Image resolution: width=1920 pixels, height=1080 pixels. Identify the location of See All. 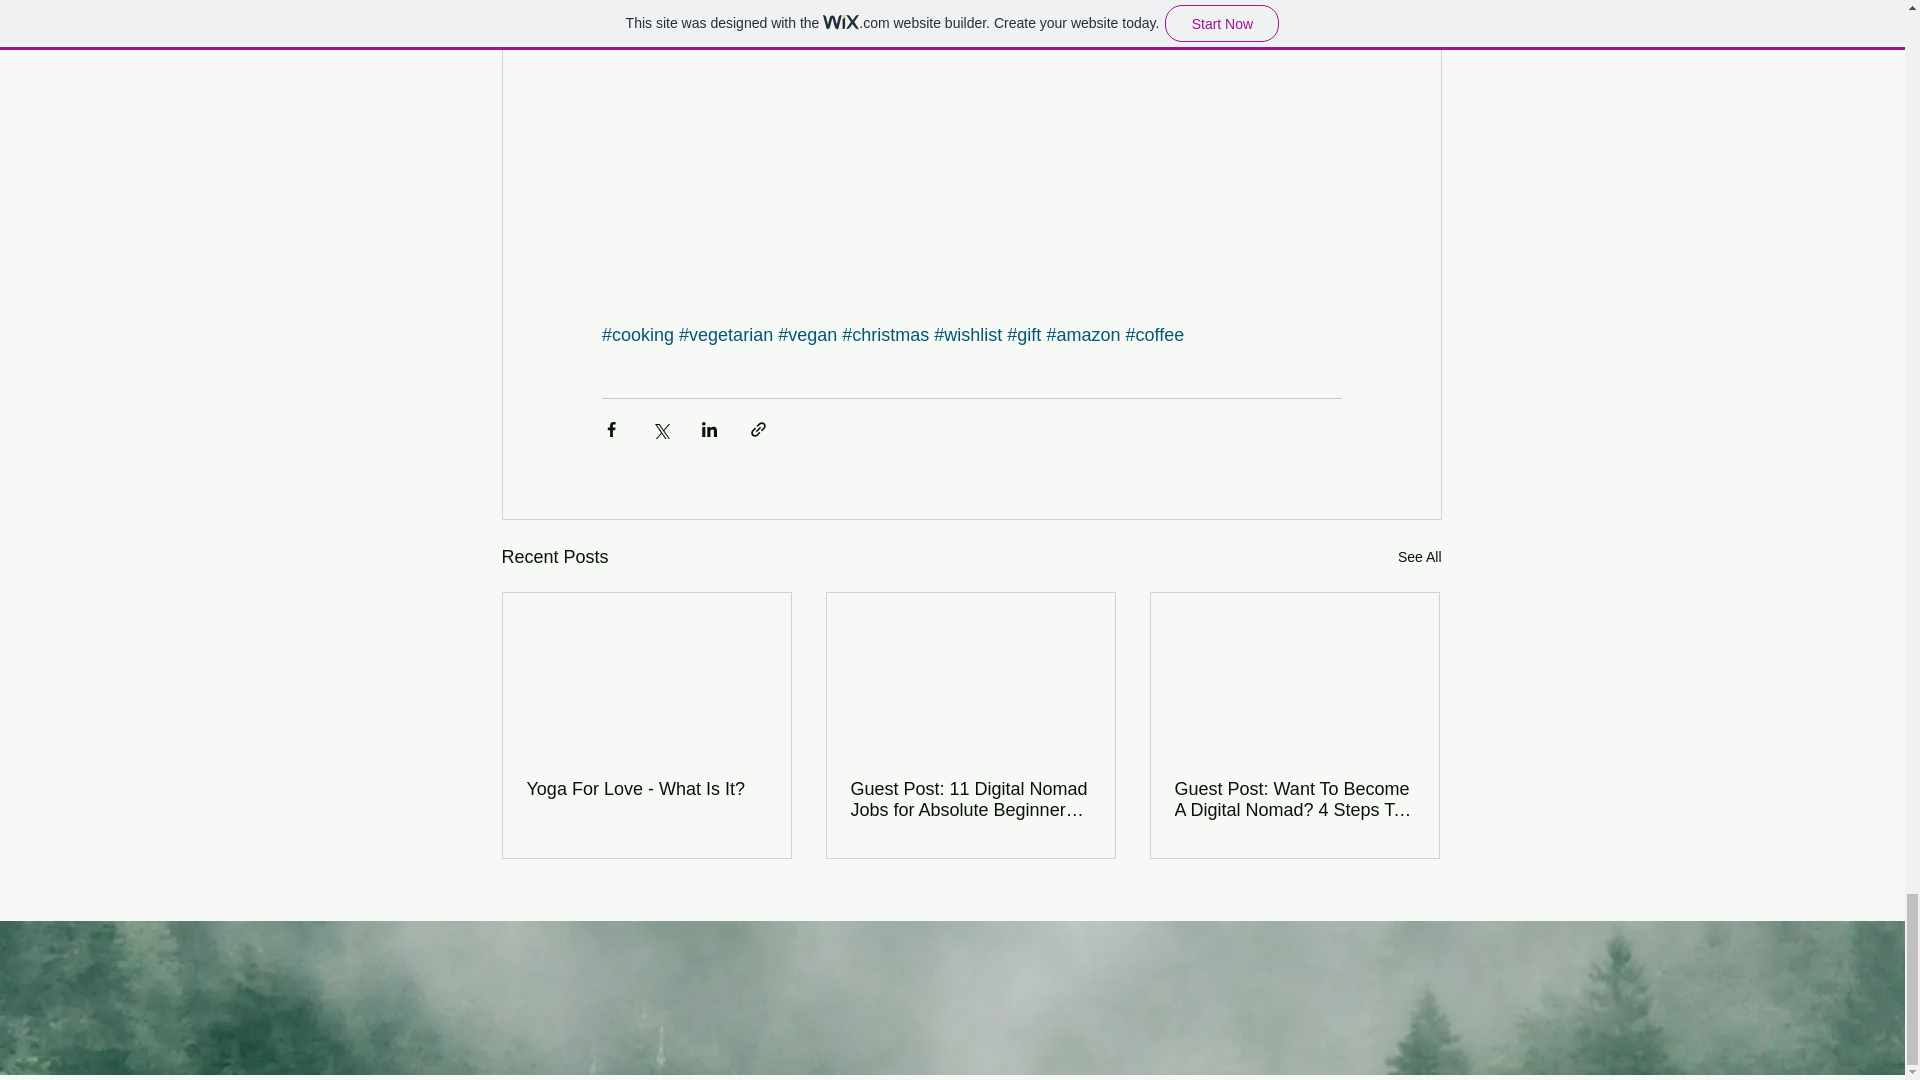
(1419, 558).